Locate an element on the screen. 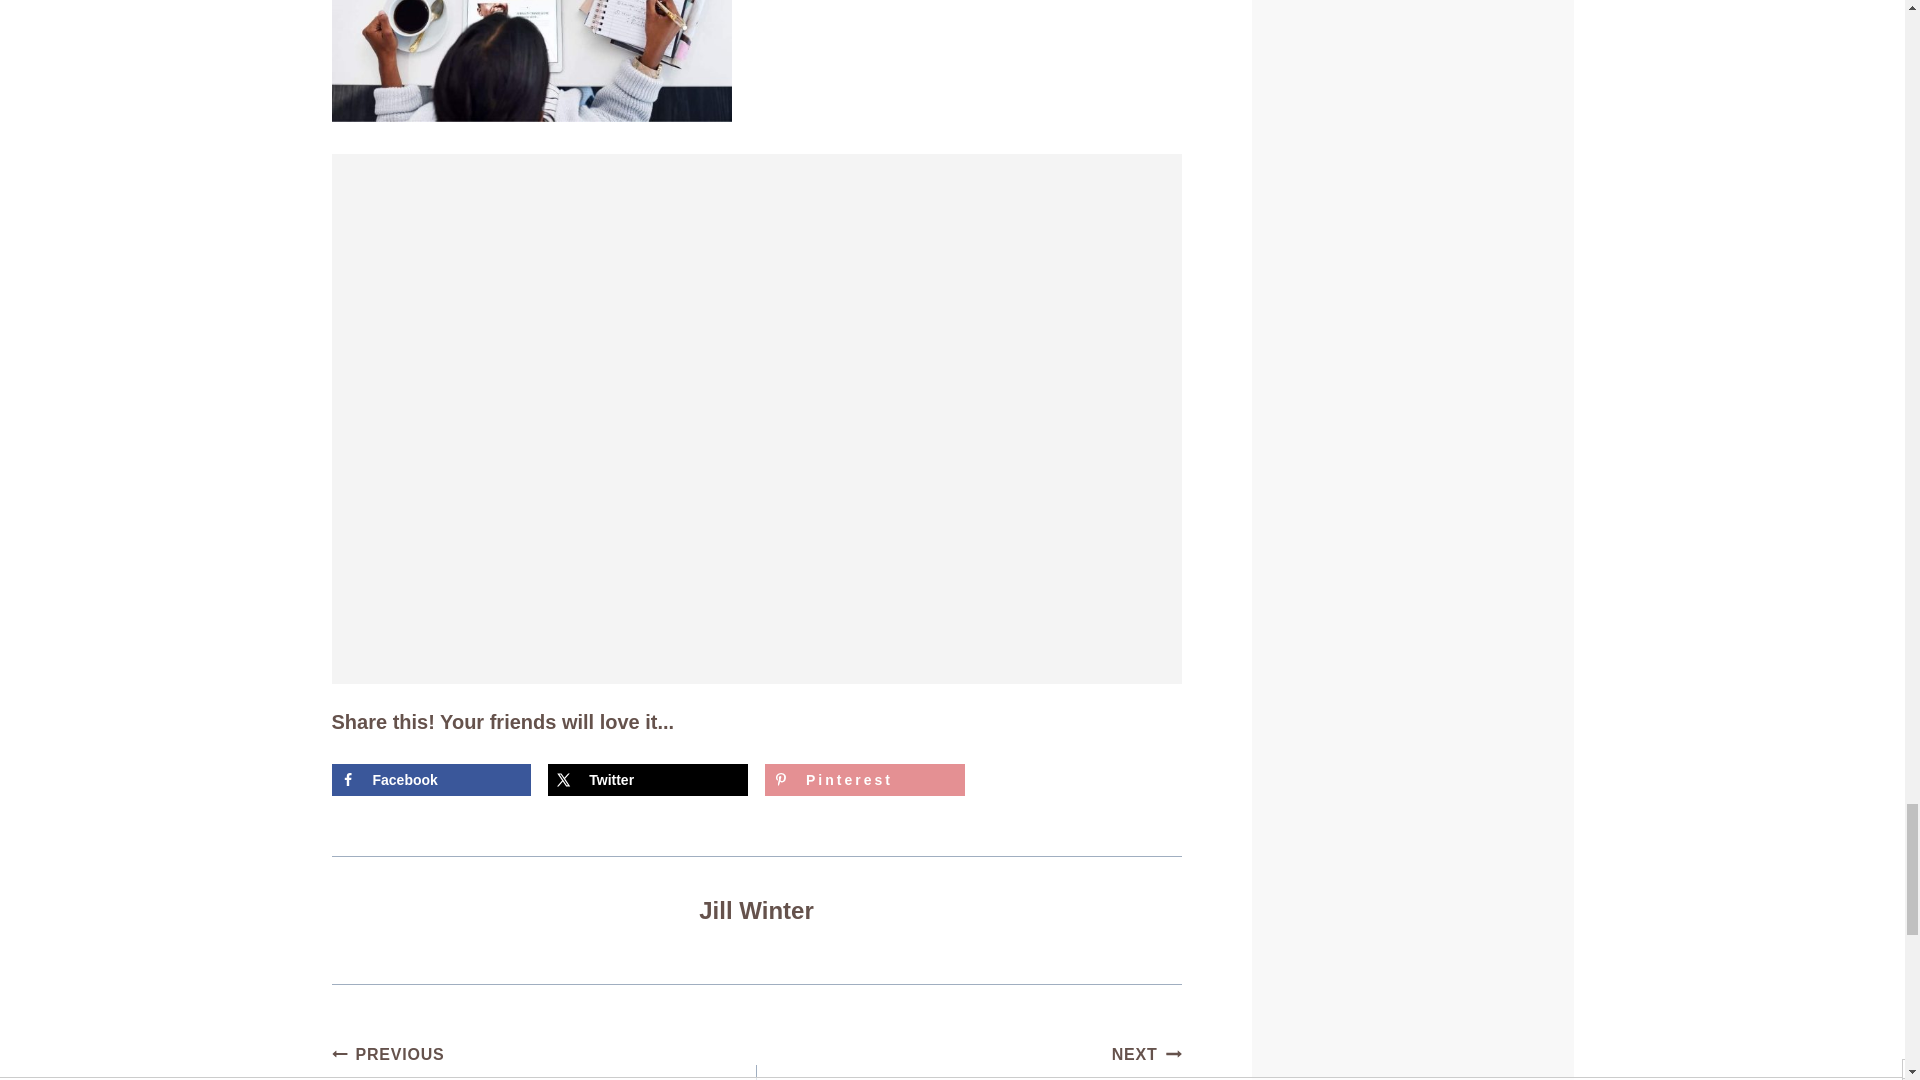 The width and height of the screenshot is (1920, 1080). Facebook is located at coordinates (432, 779).